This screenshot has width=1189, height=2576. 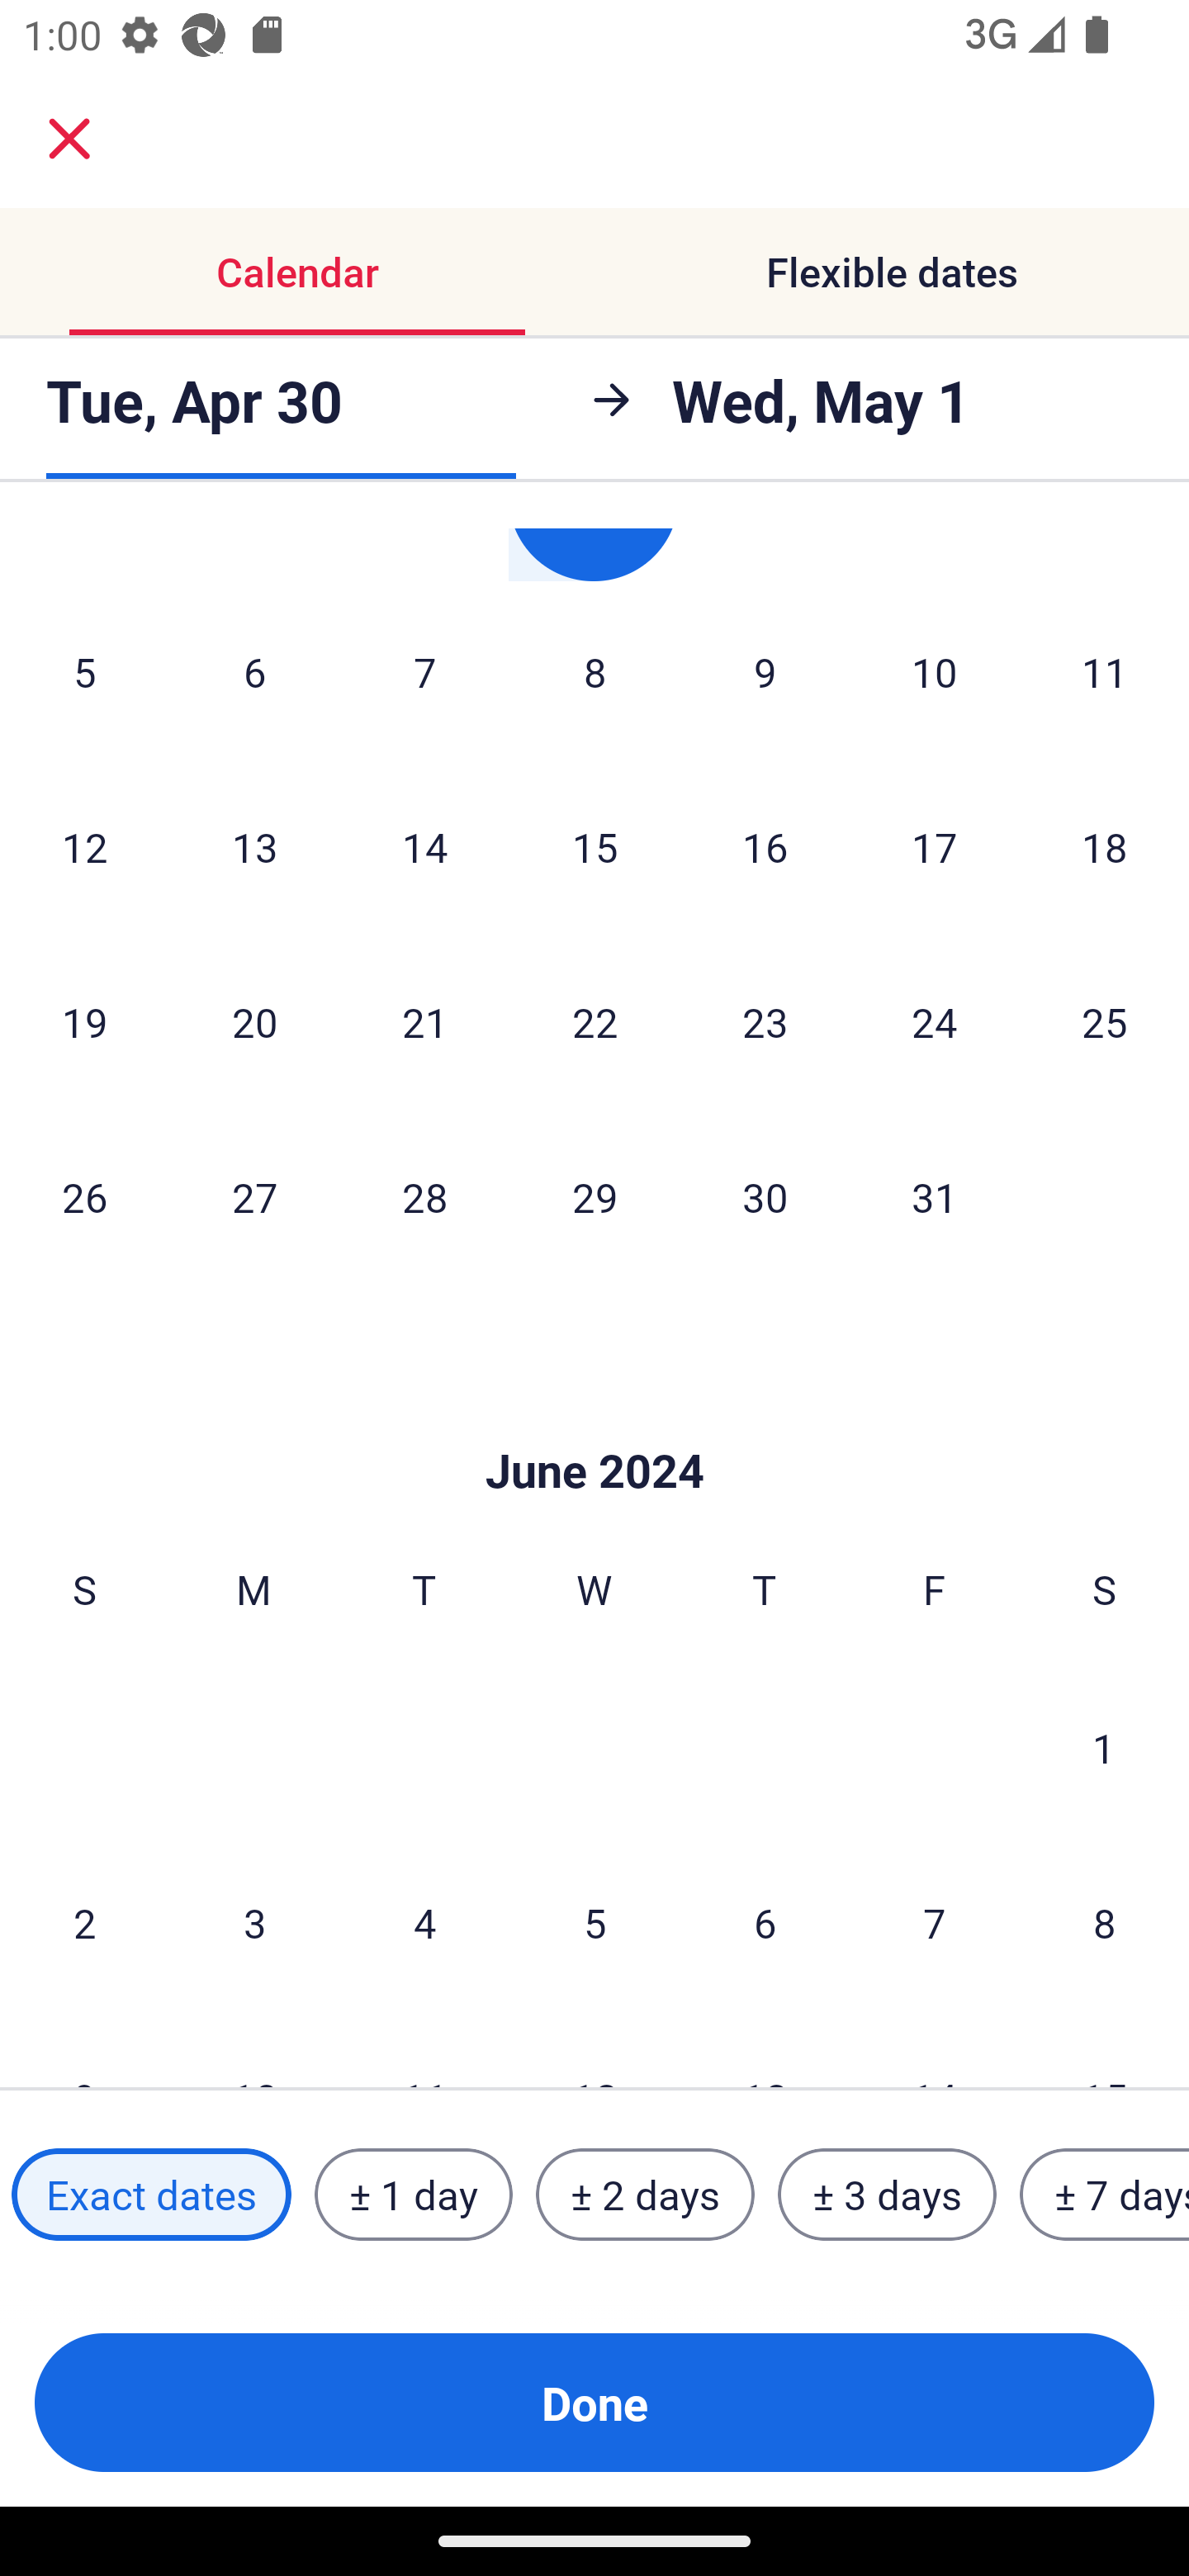 I want to click on 27 Monday, May 27, 2024, so click(x=254, y=1196).